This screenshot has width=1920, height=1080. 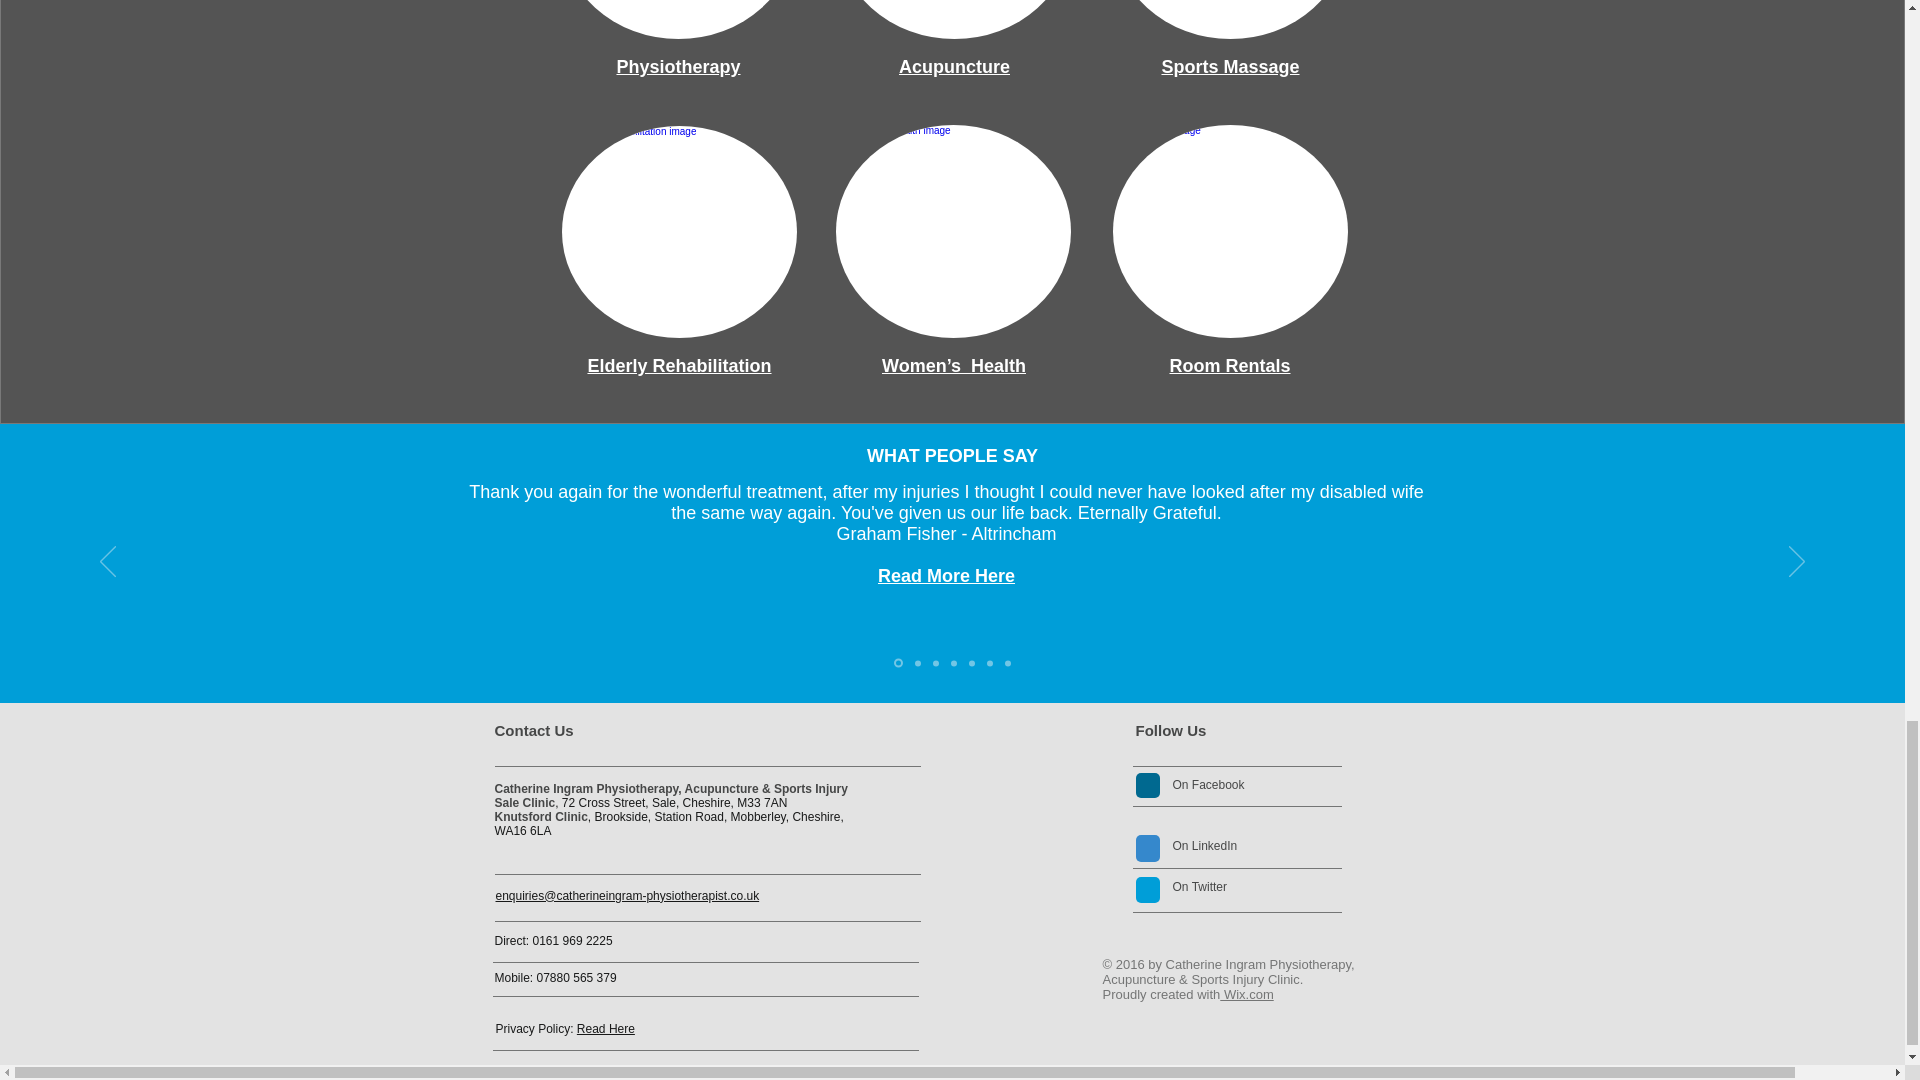 I want to click on Room Rentals, so click(x=1230, y=366).